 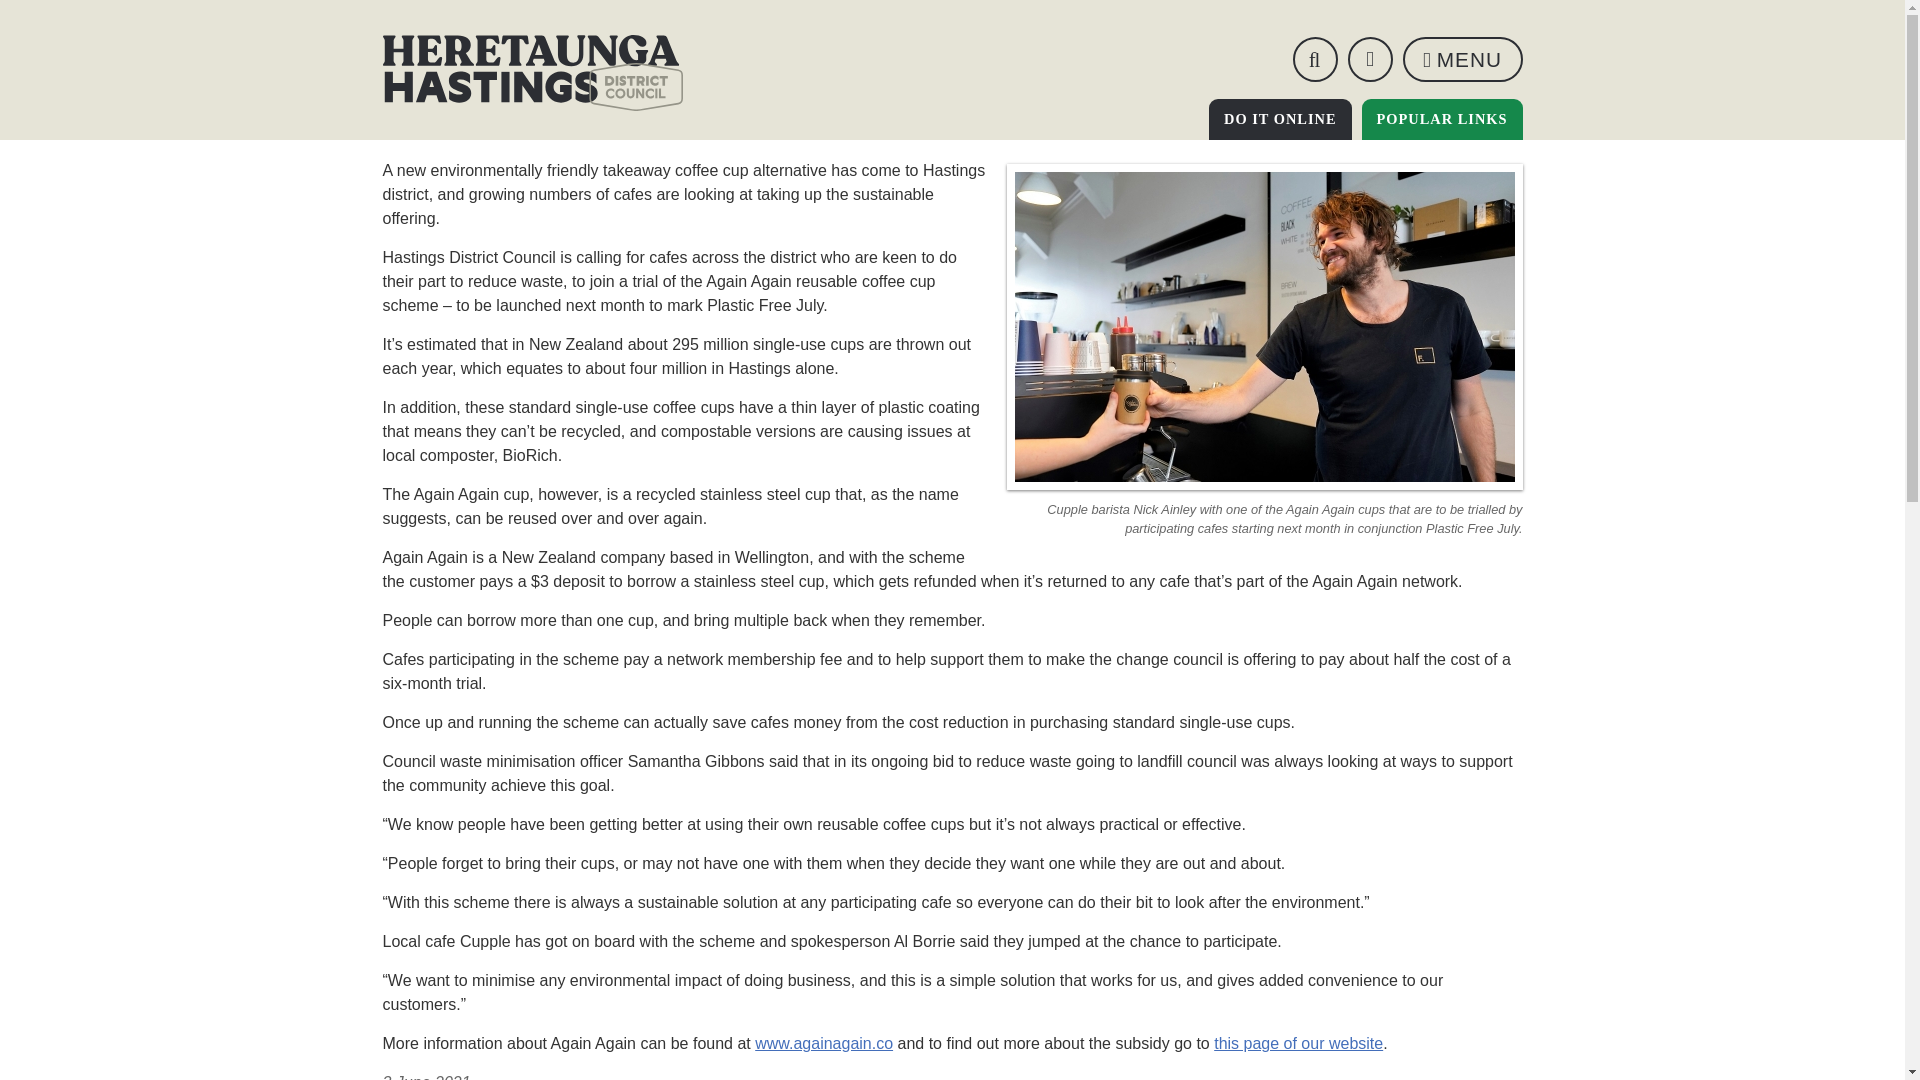 What do you see at coordinates (1442, 120) in the screenshot?
I see `SEARCH THE WEBSITE` at bounding box center [1442, 120].